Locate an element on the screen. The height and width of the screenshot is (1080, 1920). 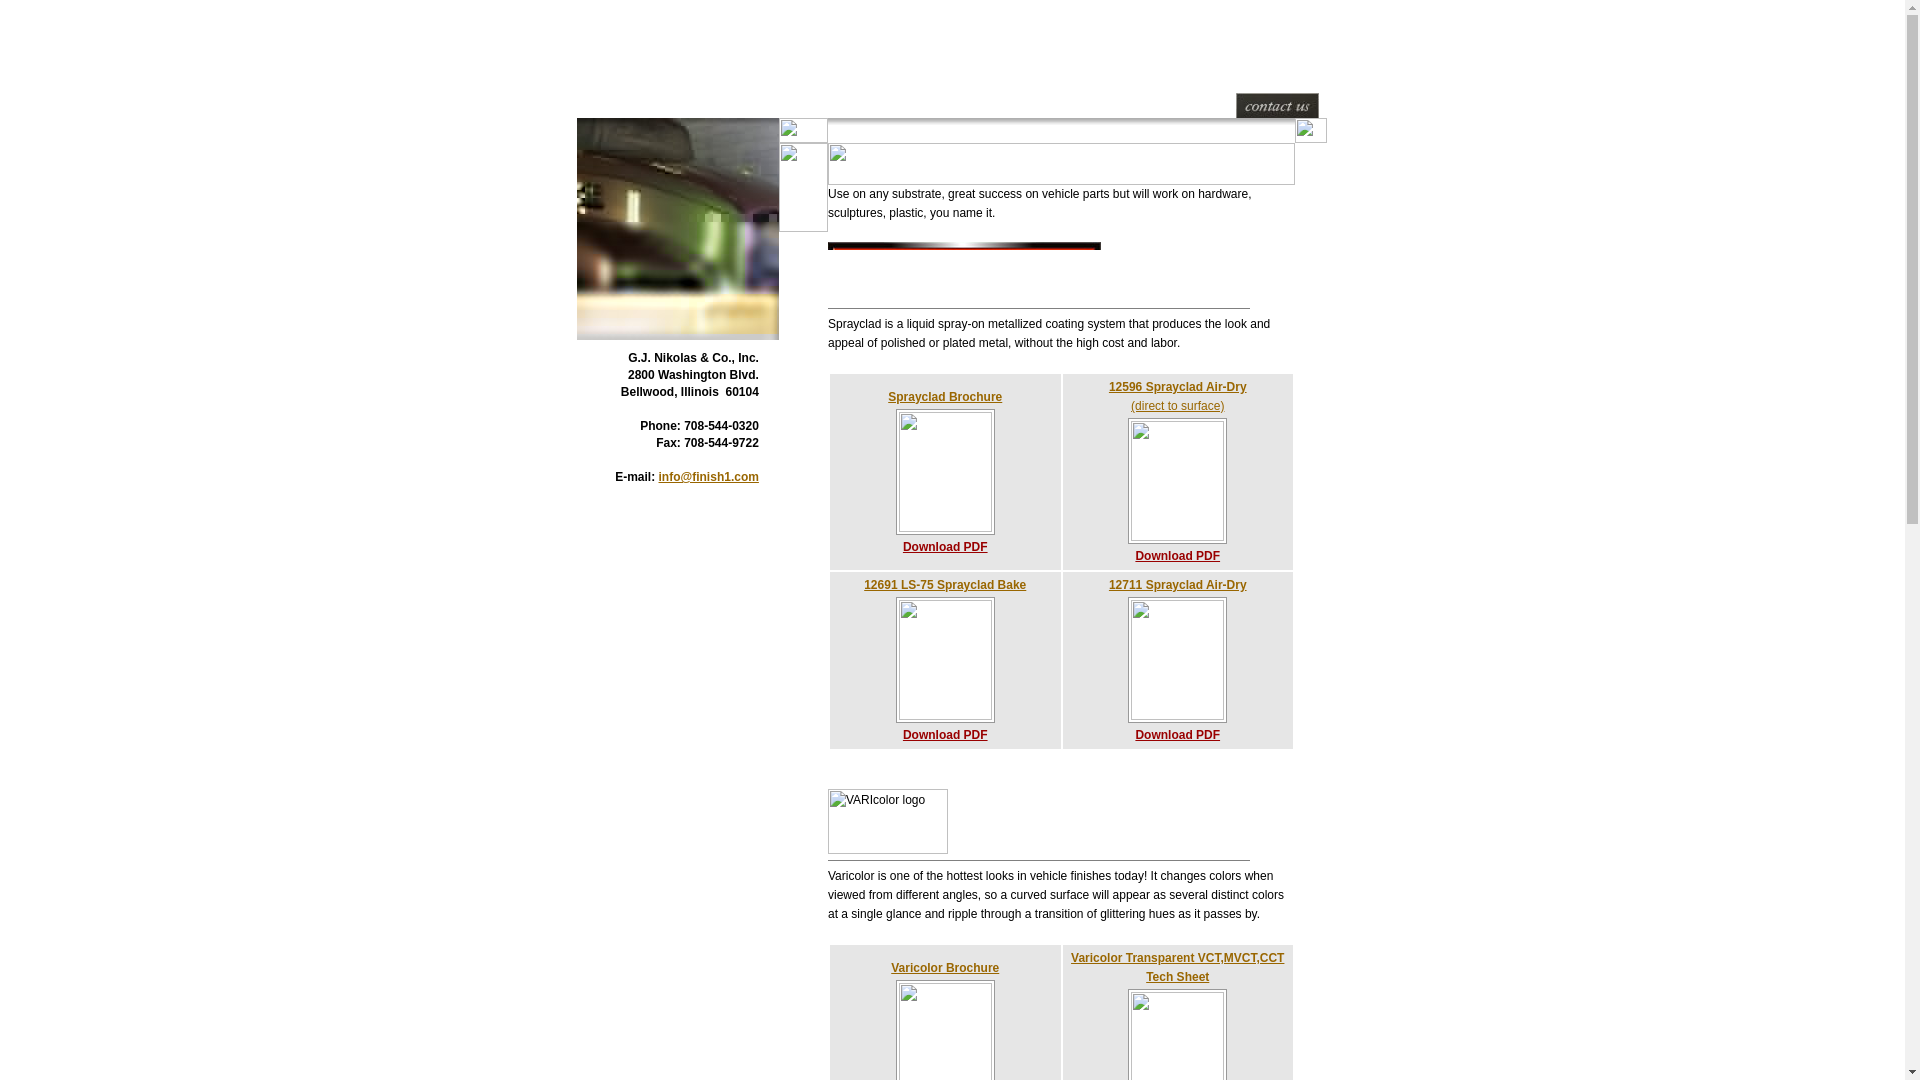
Varicolor Transparent VCT,MVCT,CCT Tech Sheet is located at coordinates (1178, 967).